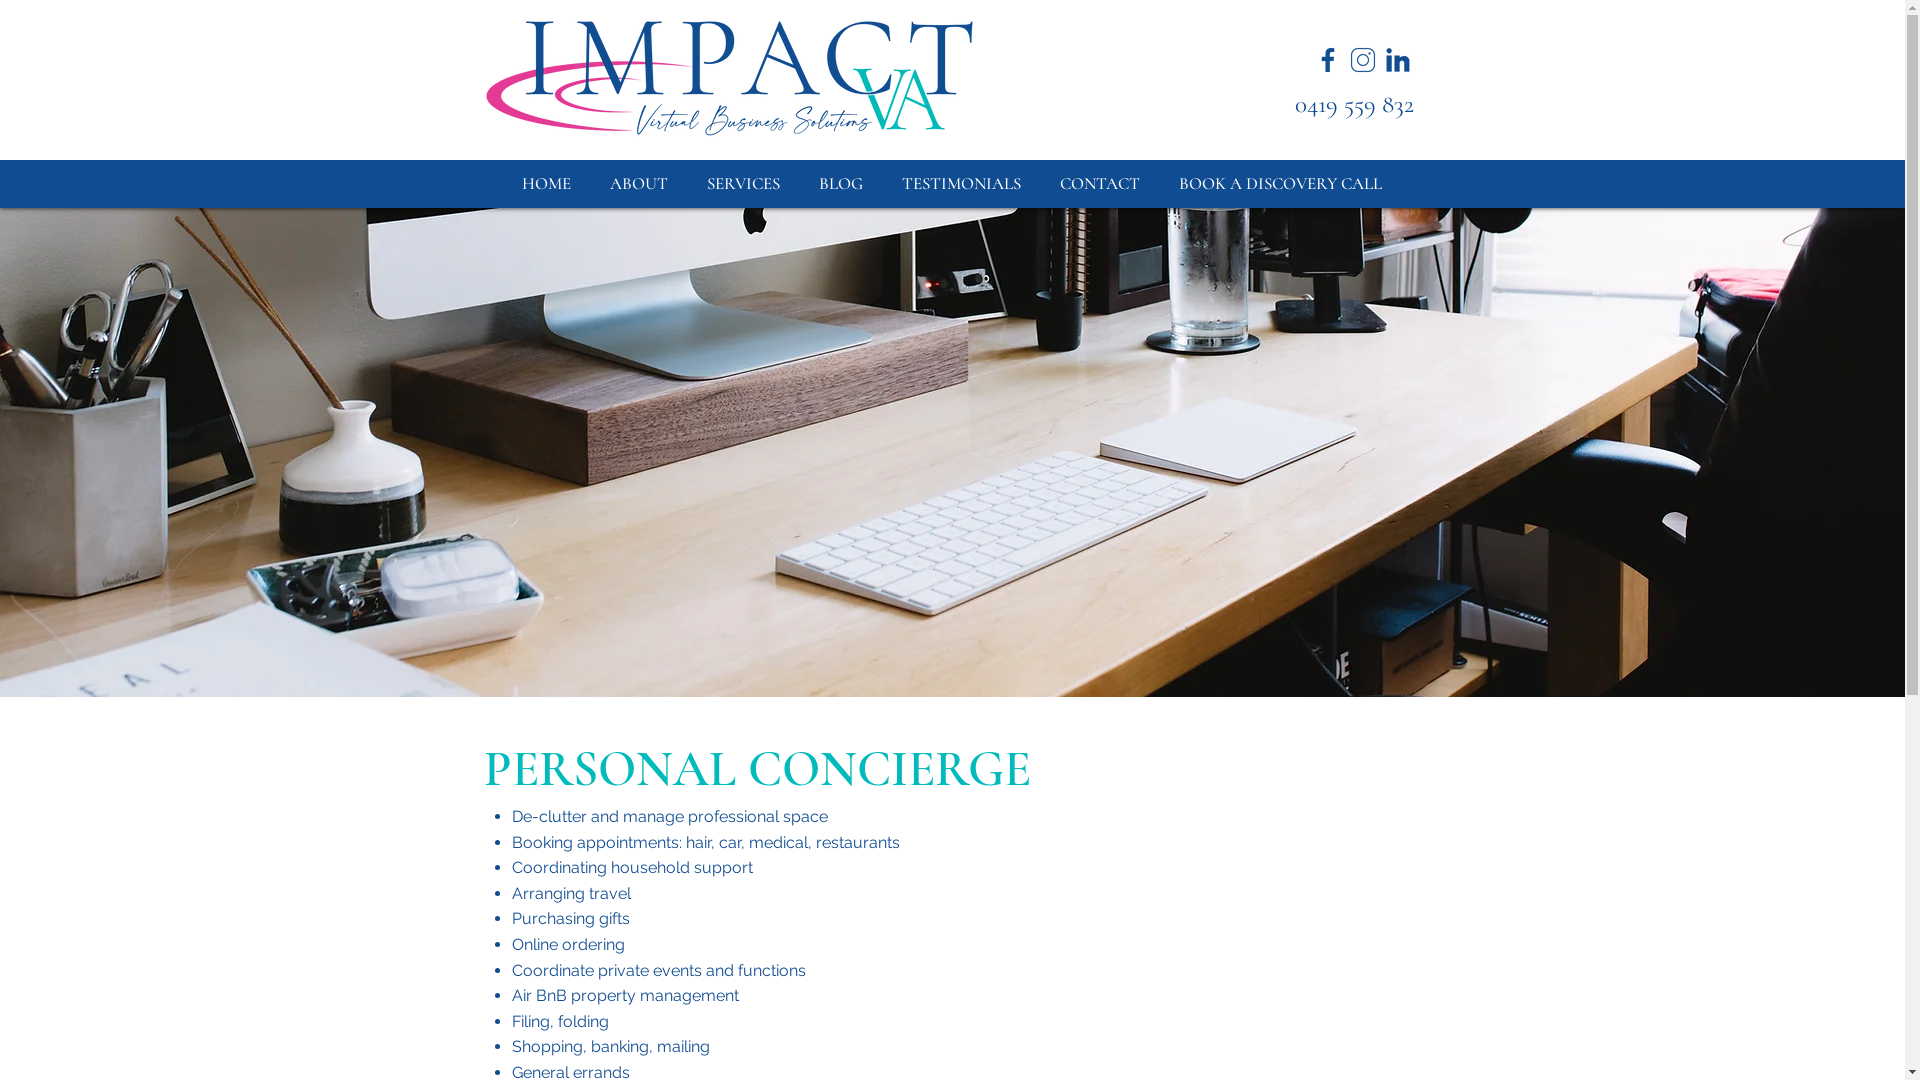  I want to click on HOME, so click(546, 184).